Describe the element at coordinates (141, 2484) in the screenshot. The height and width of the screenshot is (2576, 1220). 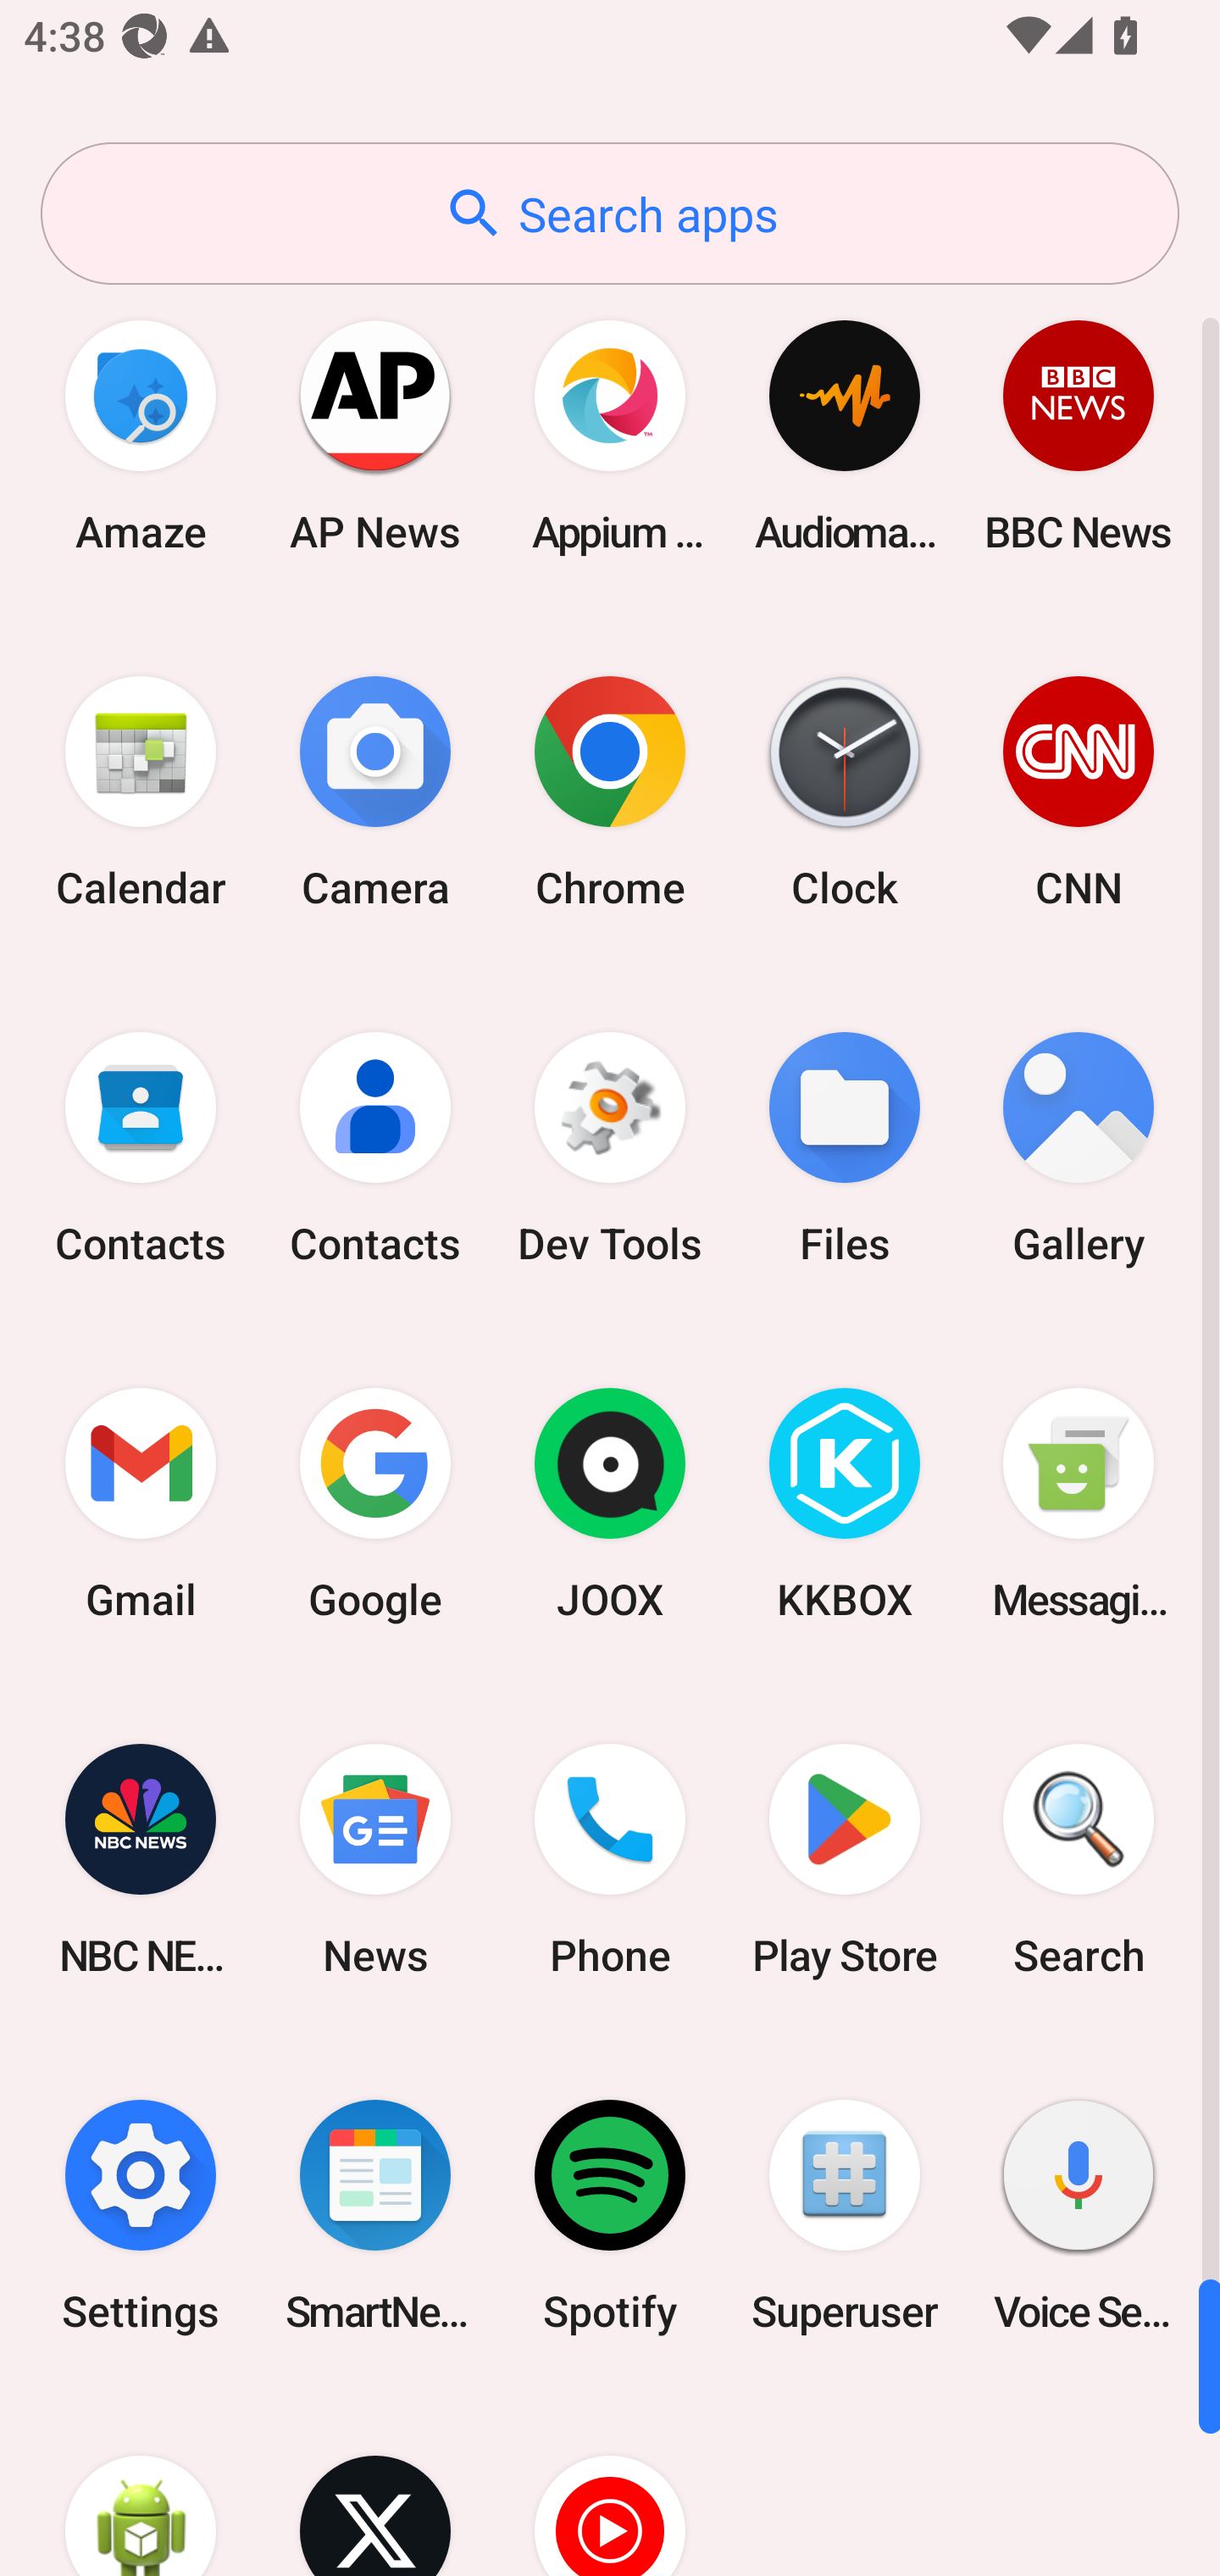
I see `WebView Browser Tester` at that location.